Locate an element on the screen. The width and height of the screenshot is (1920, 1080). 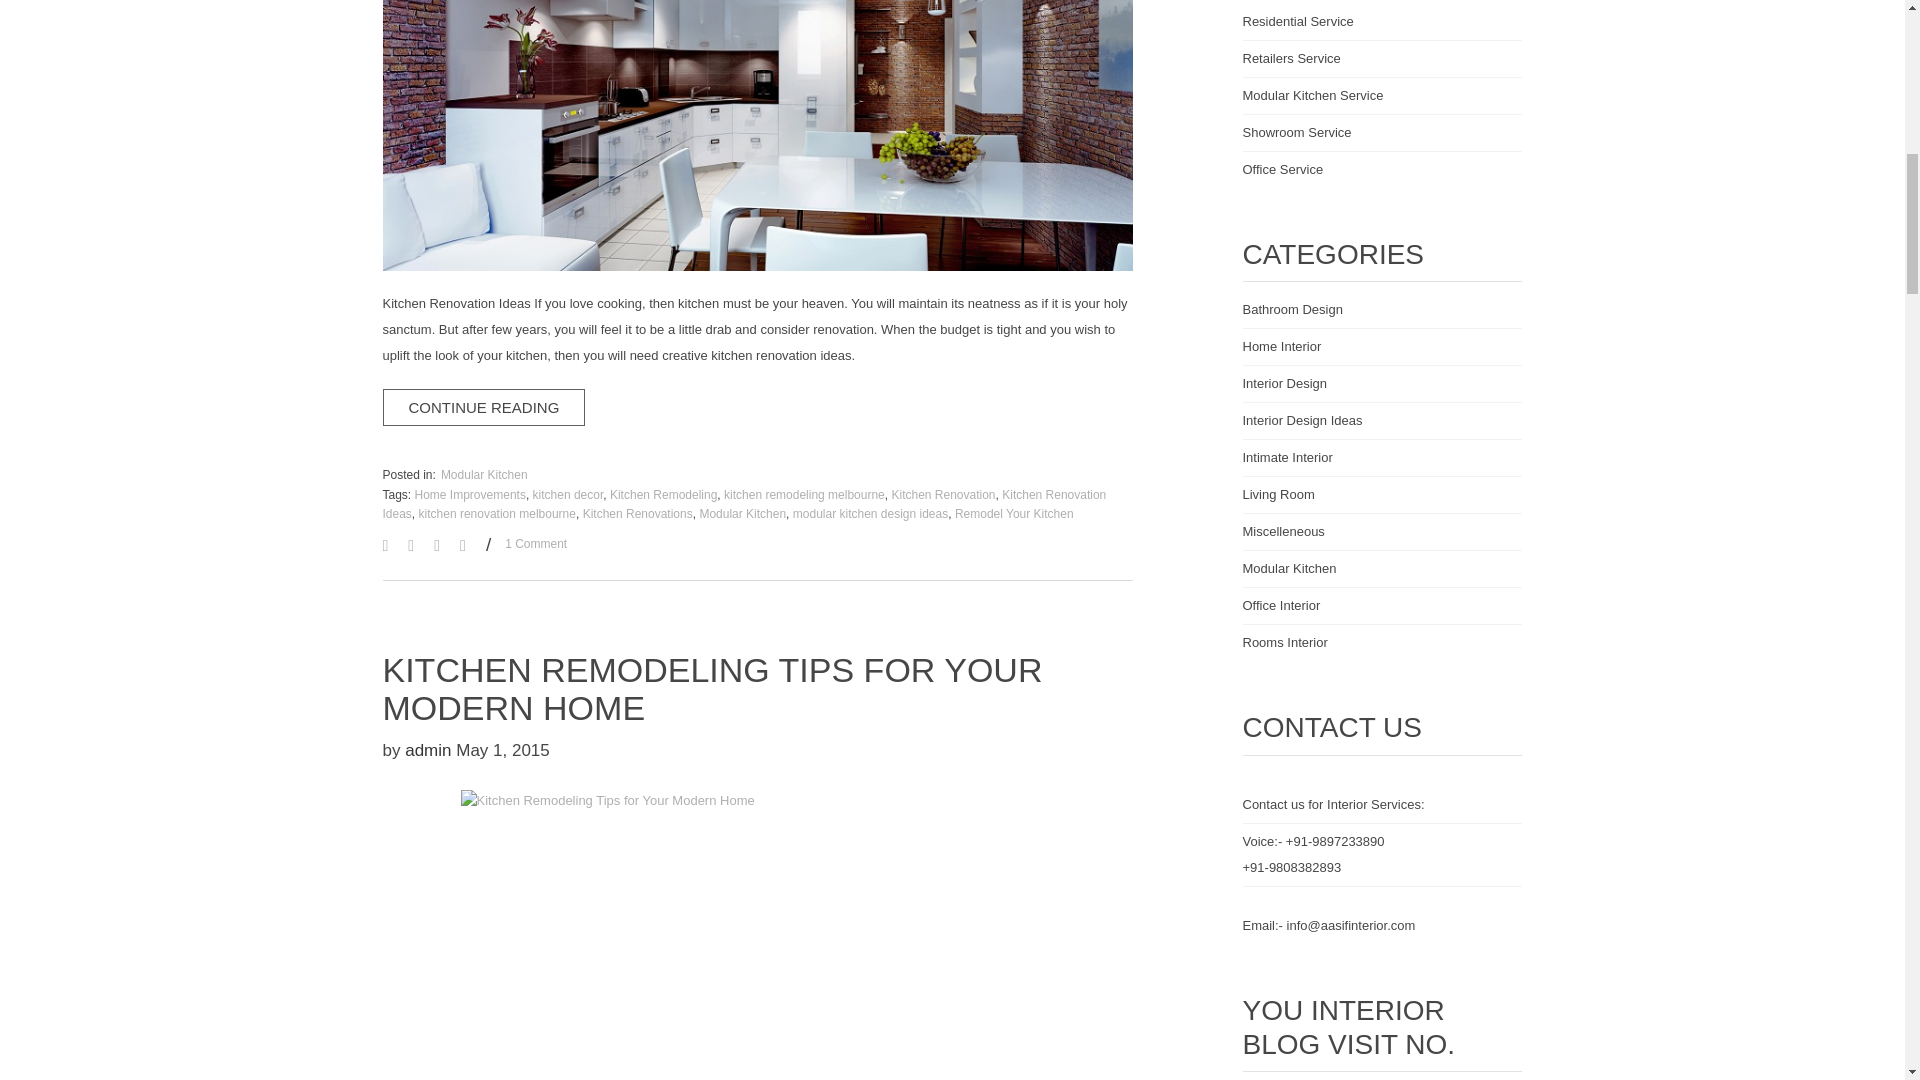
Kitchen Remodeling is located at coordinates (663, 495).